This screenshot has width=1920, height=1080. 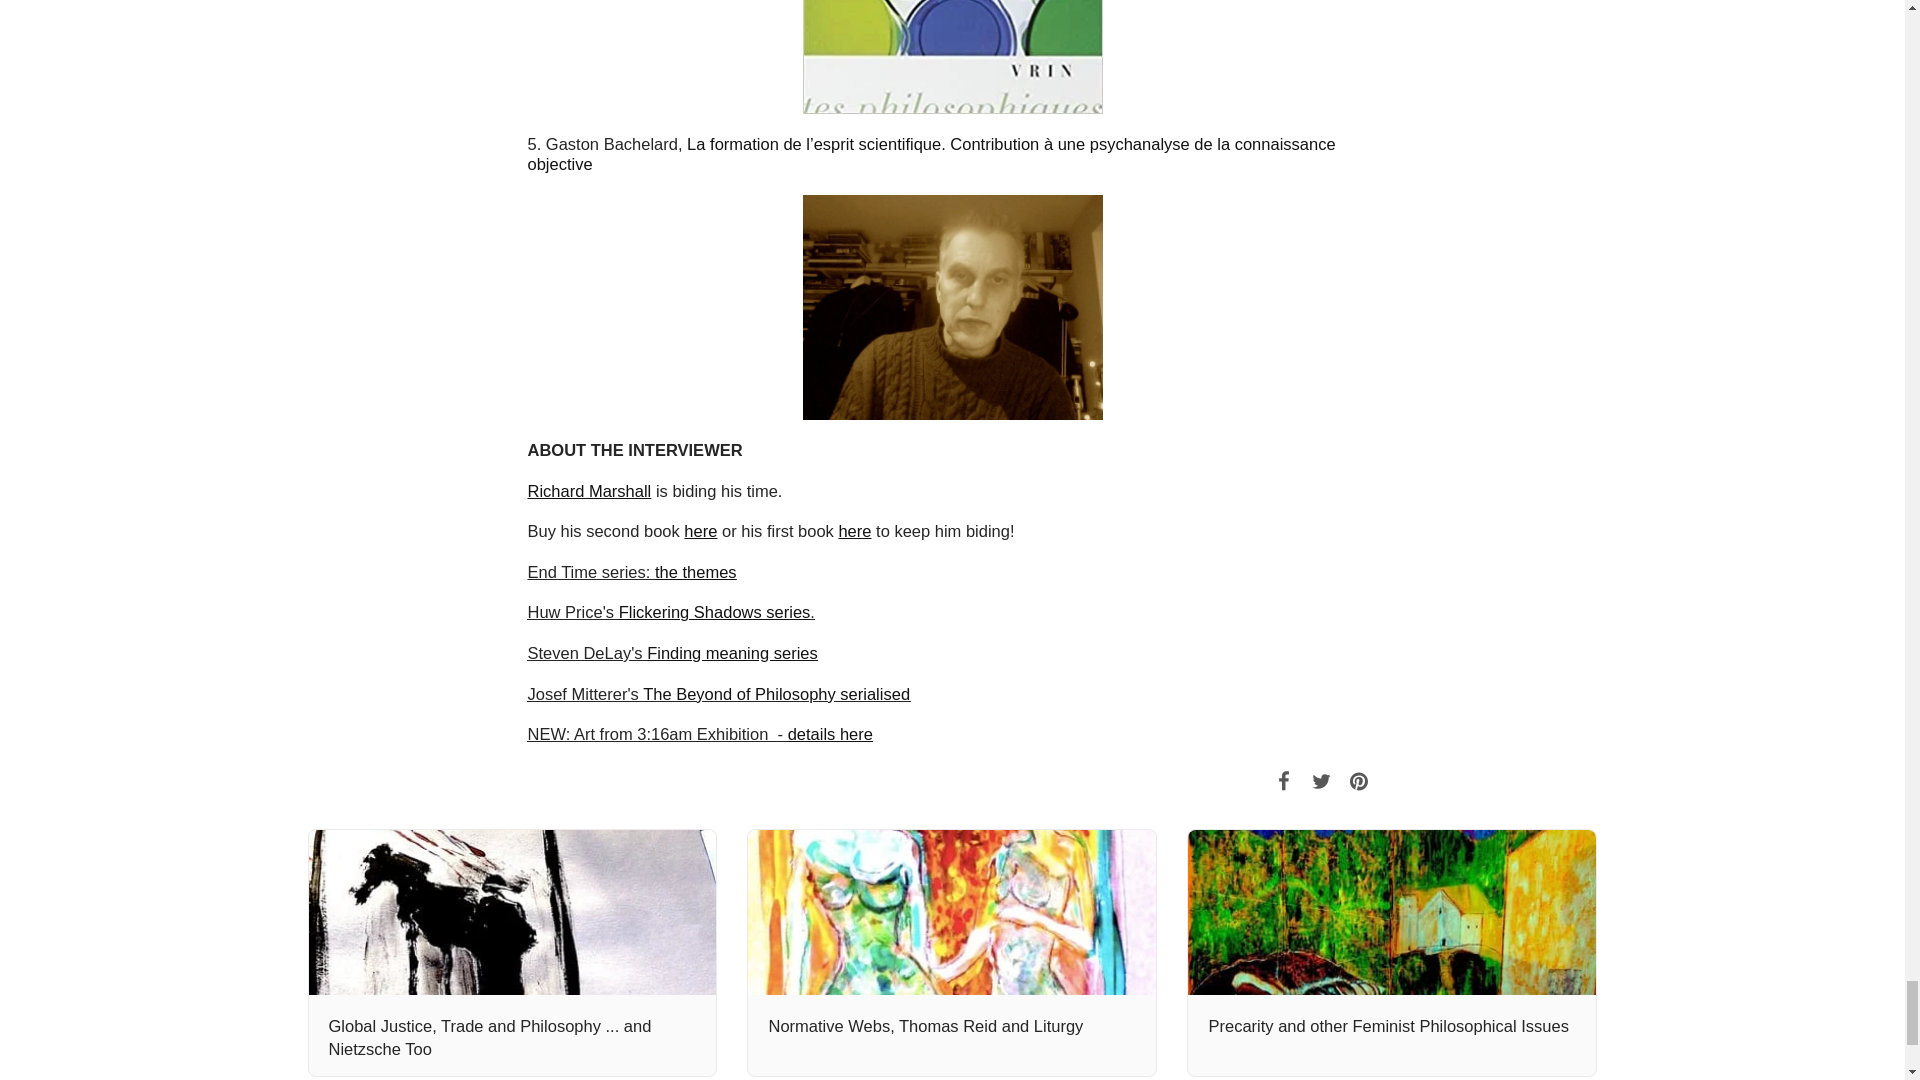 I want to click on Richard Marshall, so click(x=590, y=490).